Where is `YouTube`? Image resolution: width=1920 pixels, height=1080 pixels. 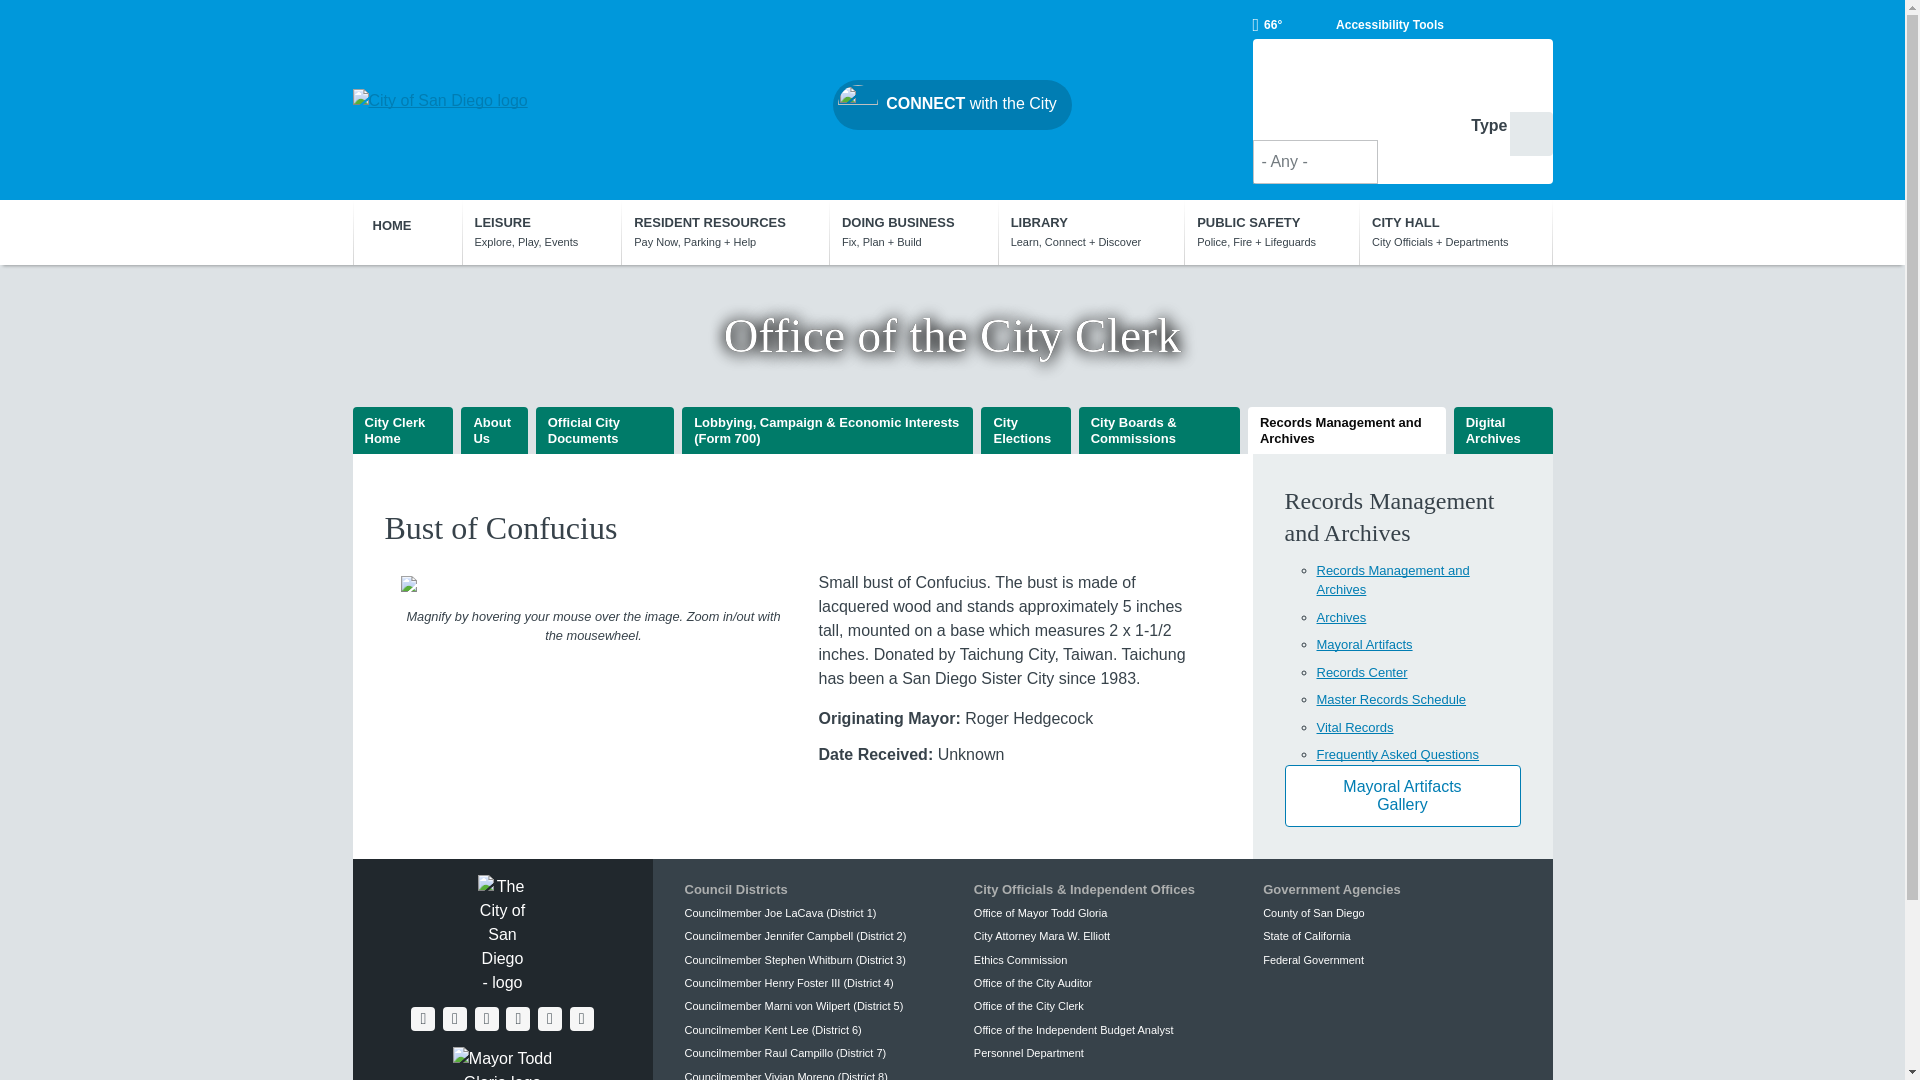
YouTube is located at coordinates (486, 1018).